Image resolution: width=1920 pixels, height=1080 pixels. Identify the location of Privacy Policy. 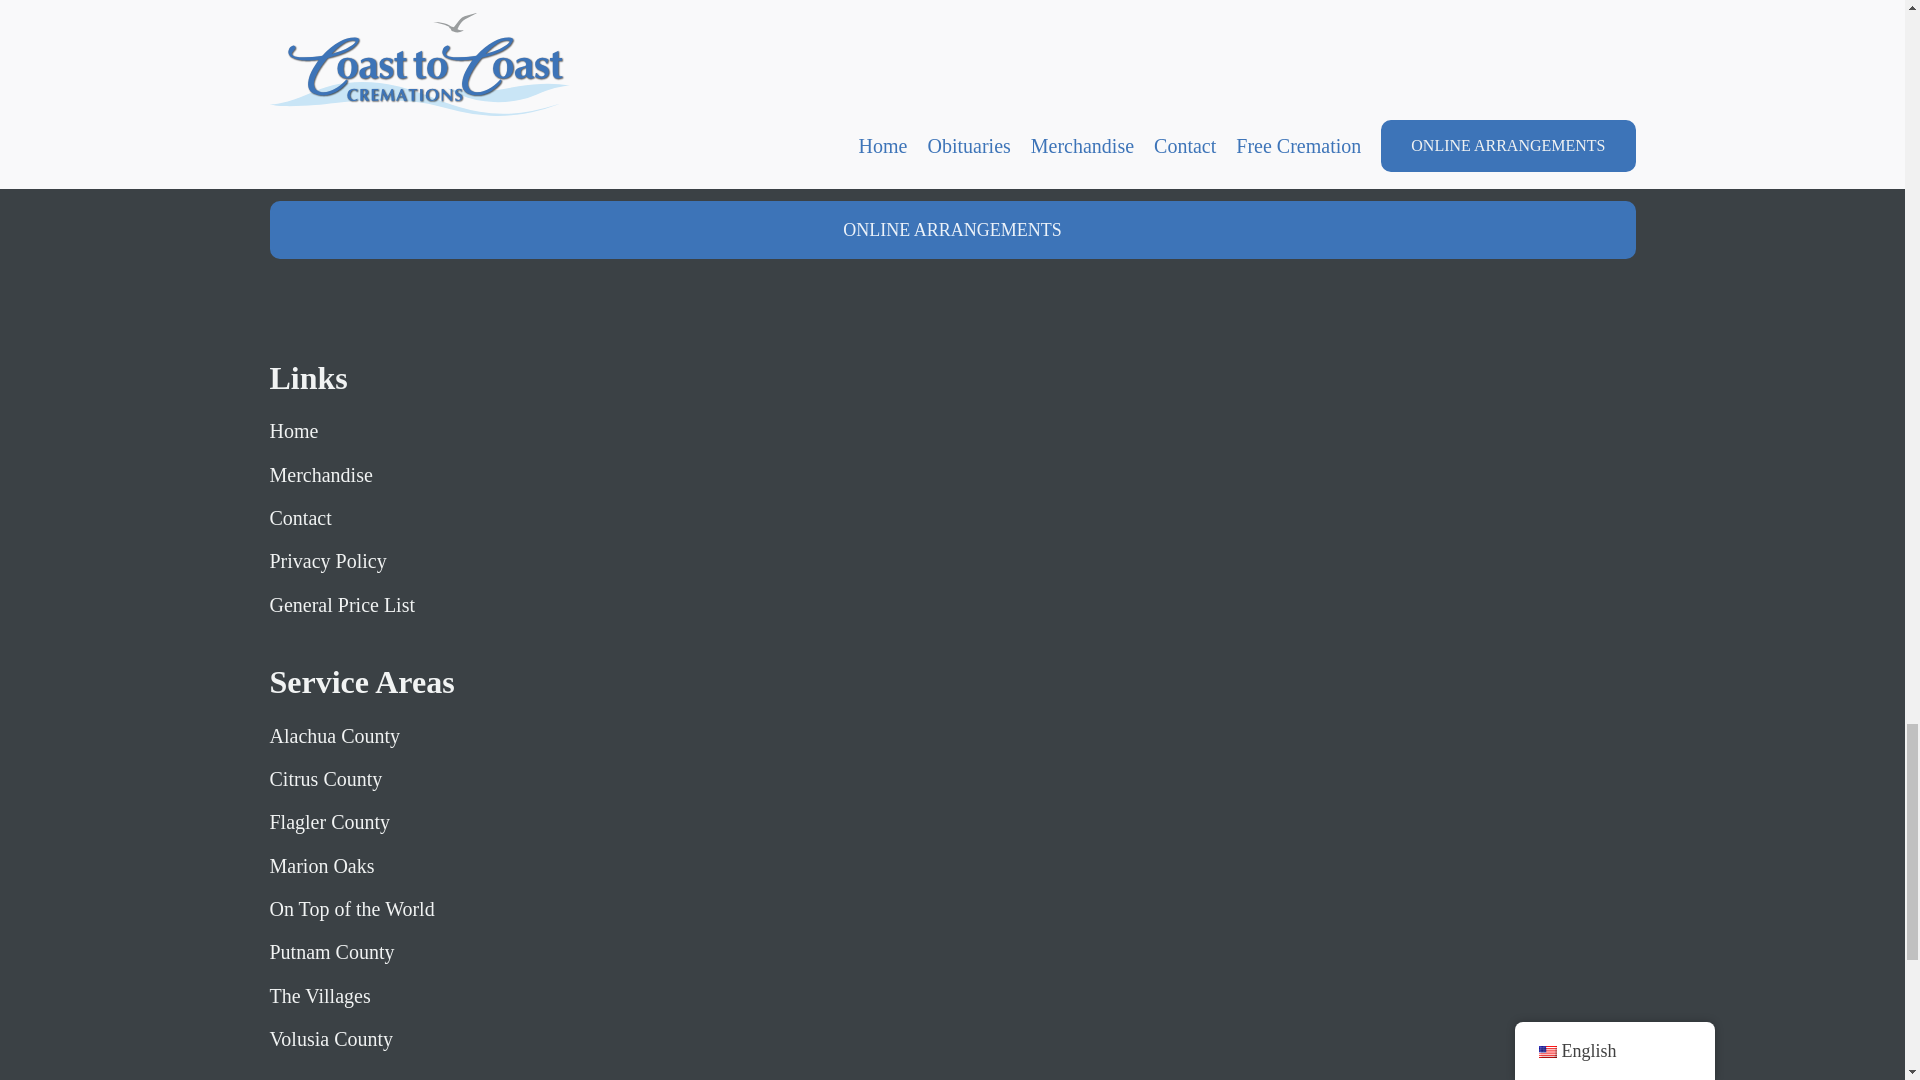
(343, 560).